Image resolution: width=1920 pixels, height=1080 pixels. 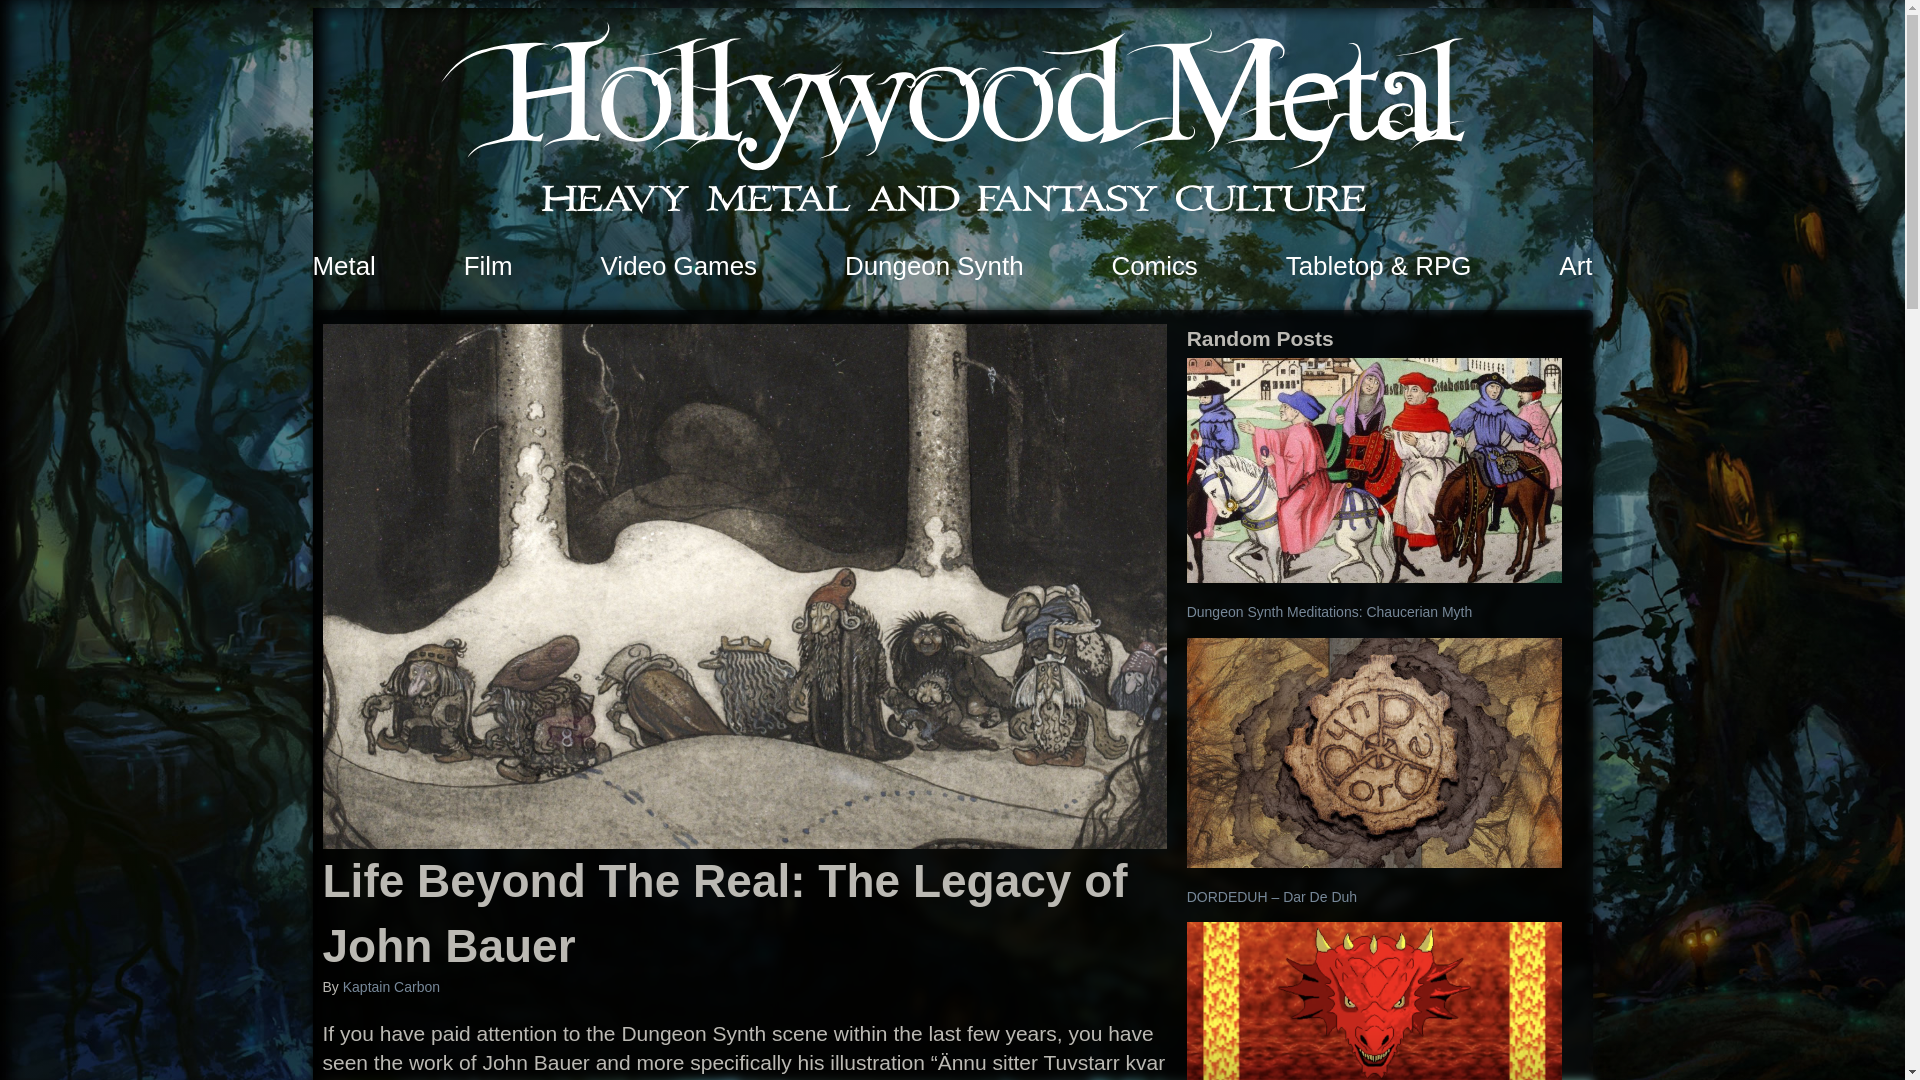 What do you see at coordinates (1154, 265) in the screenshot?
I see `Comics` at bounding box center [1154, 265].